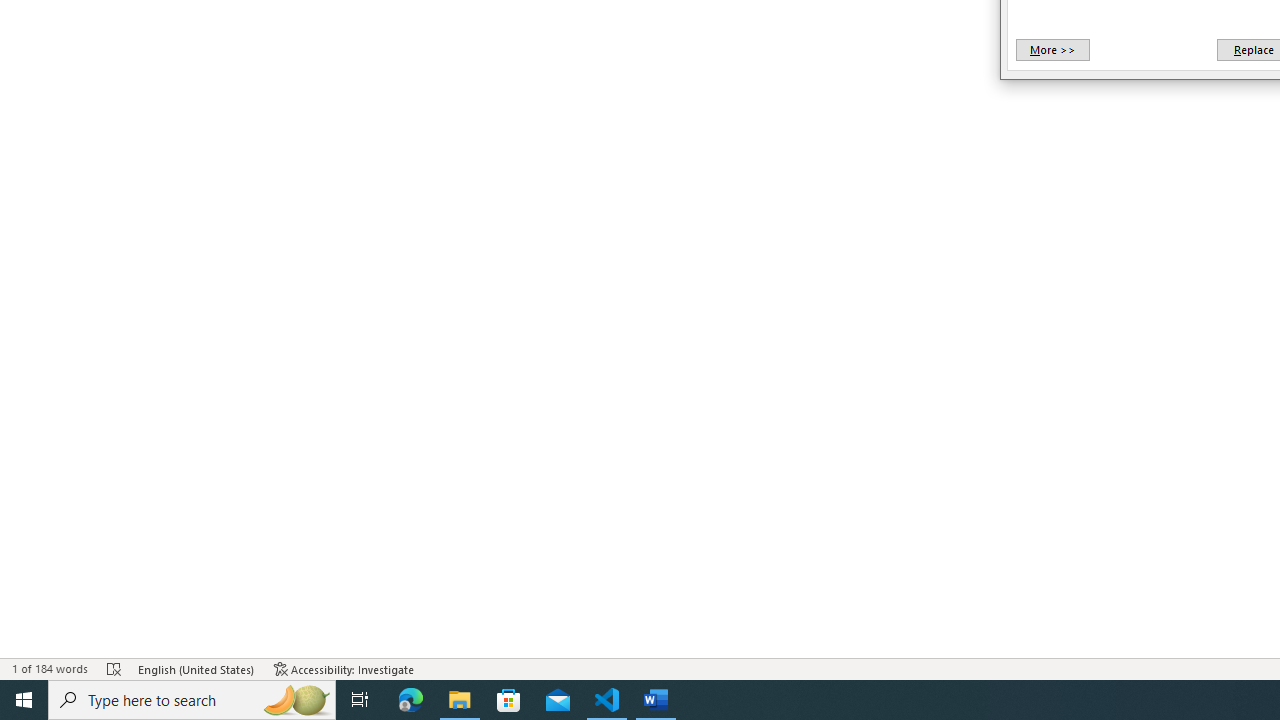 The image size is (1280, 720). I want to click on Search highlights icon opens search home window, so click(296, 700).